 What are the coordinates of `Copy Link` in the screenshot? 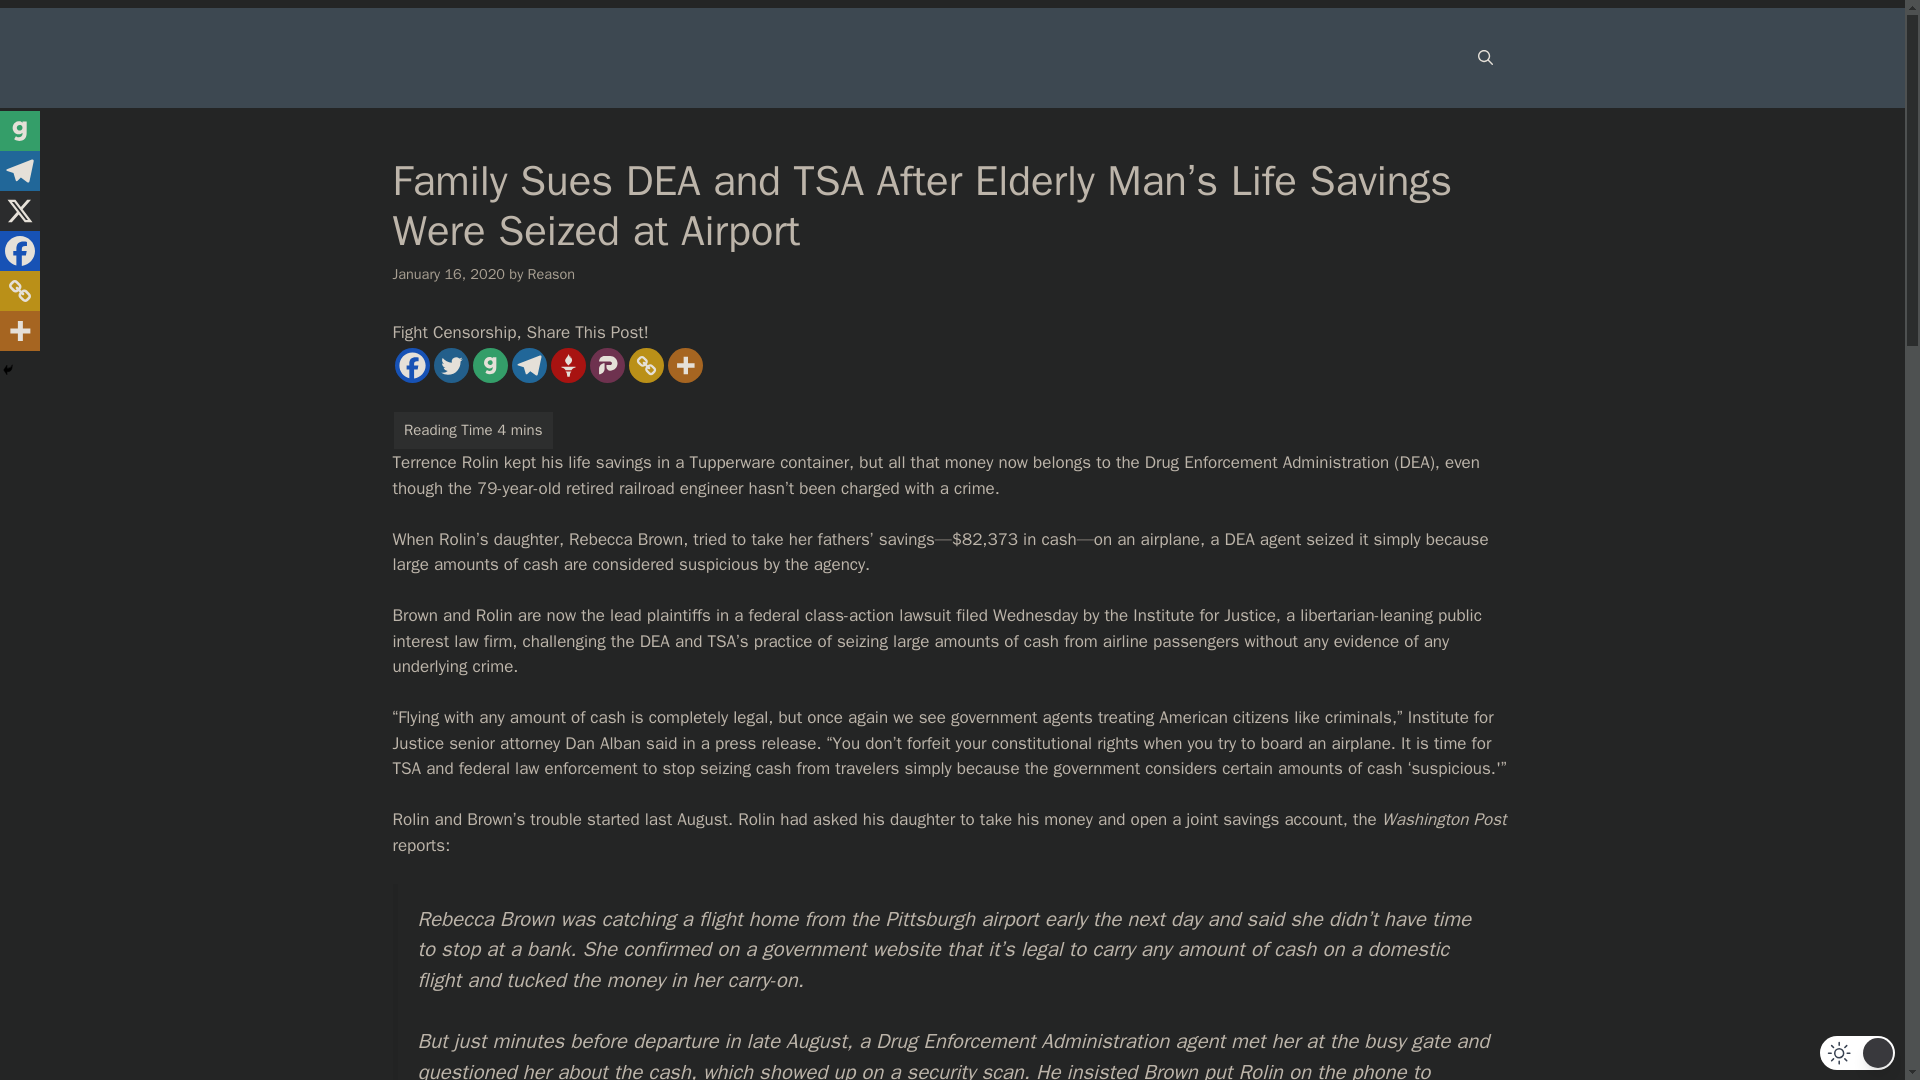 It's located at (644, 365).